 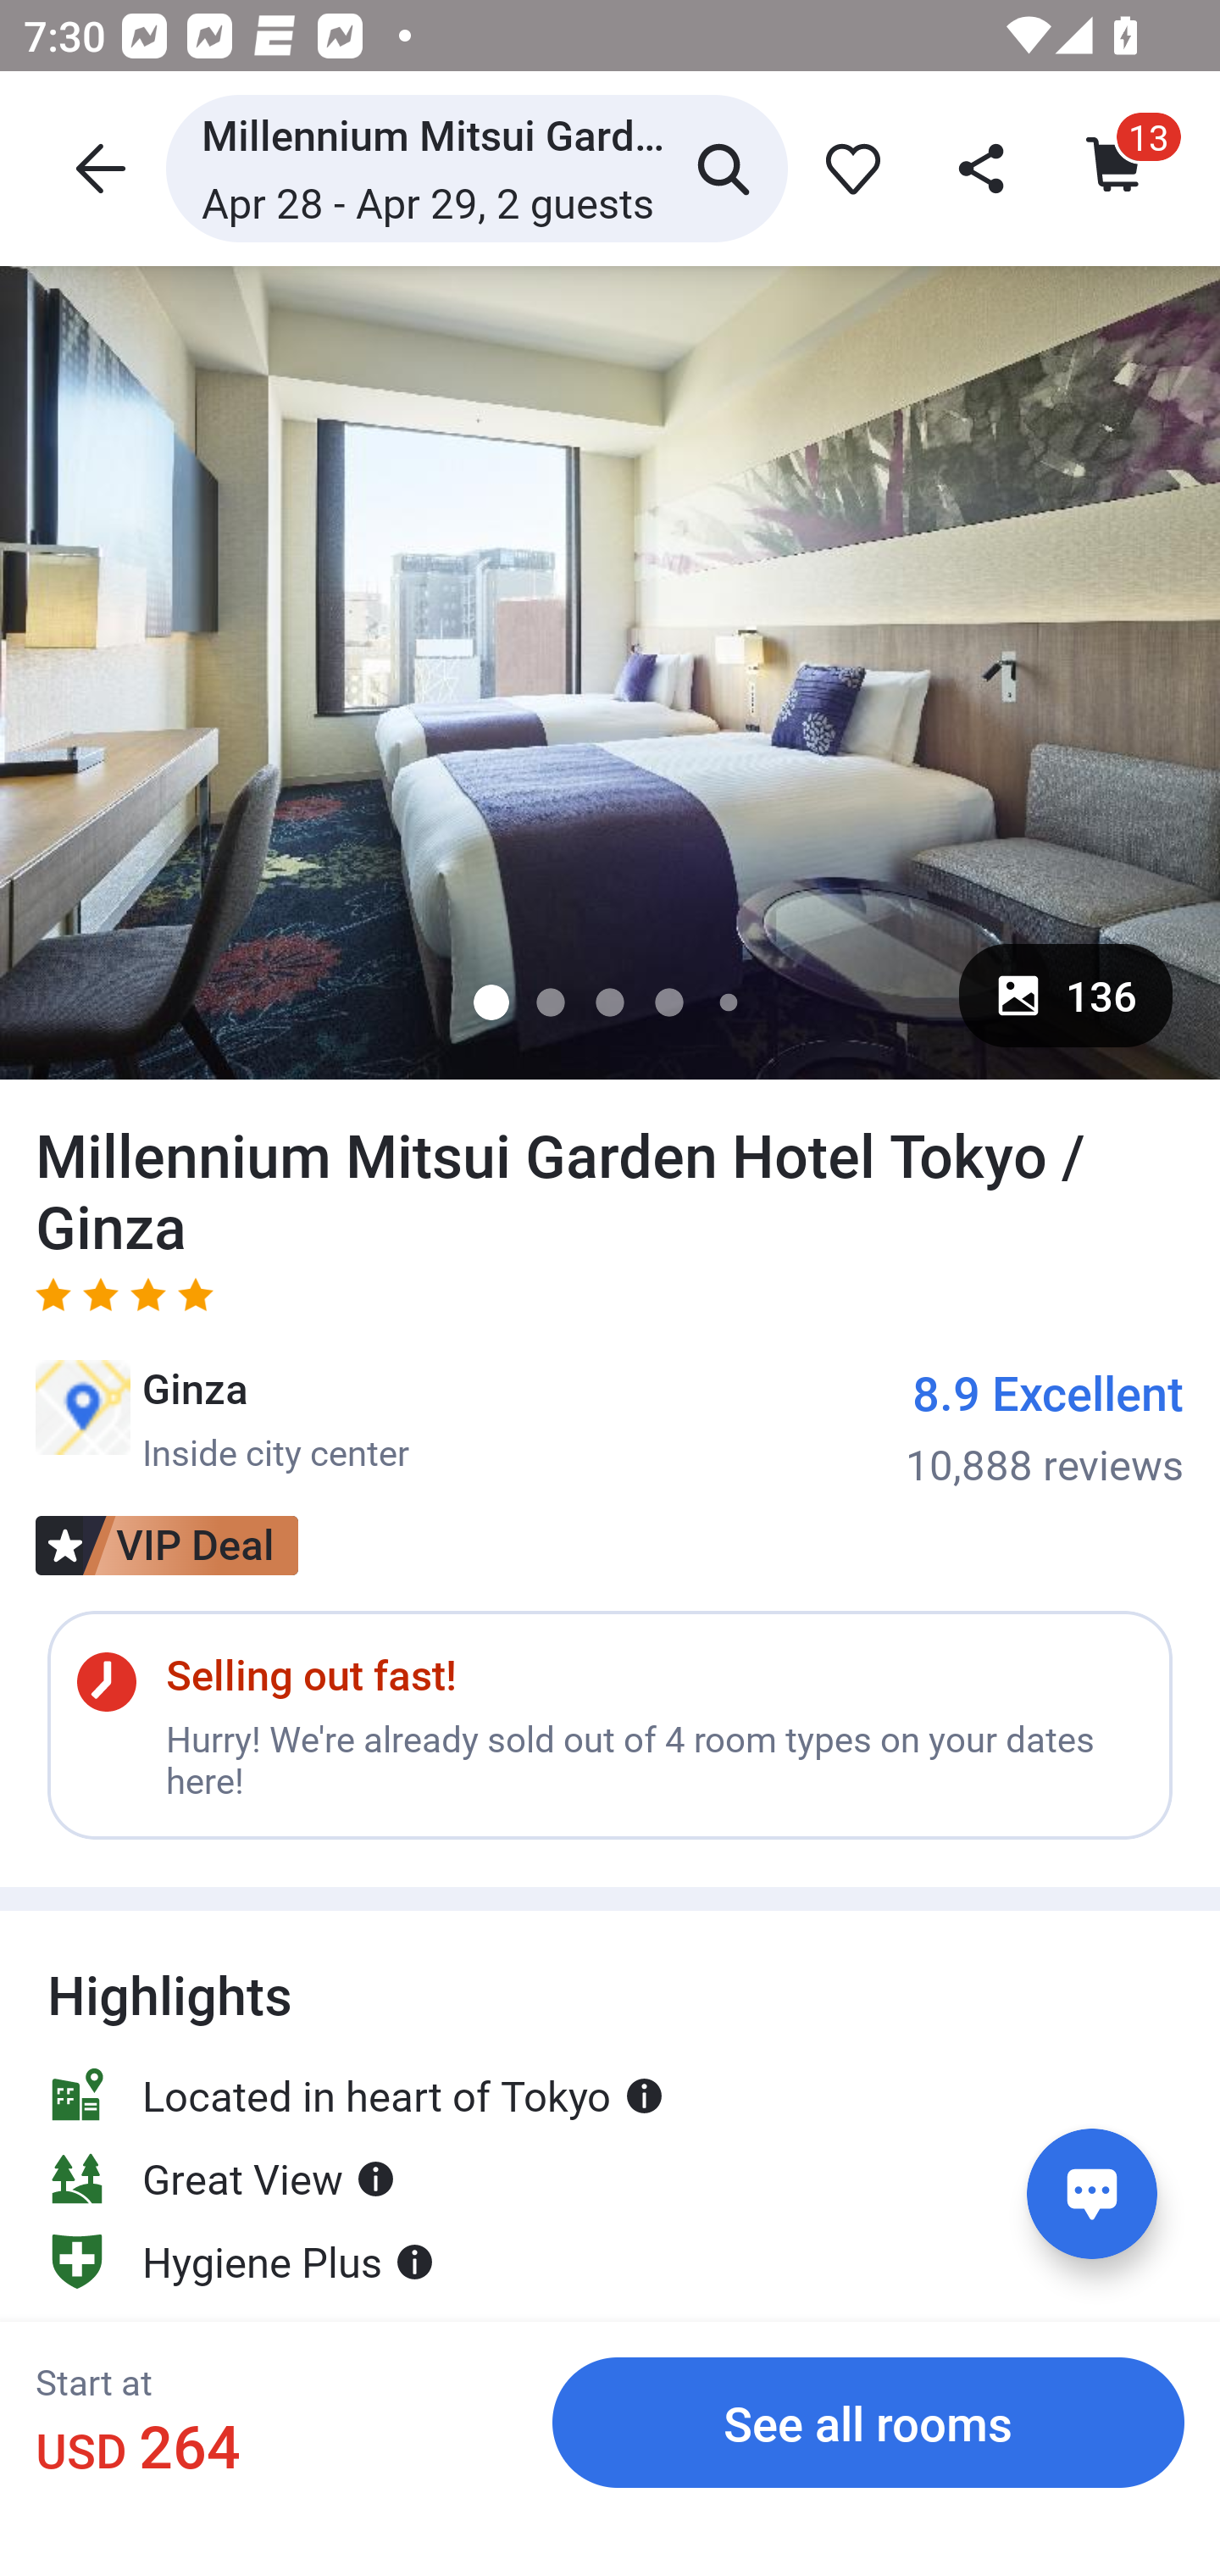 What do you see at coordinates (1045, 1425) in the screenshot?
I see `8.9 Excellent 10,888 reviews` at bounding box center [1045, 1425].